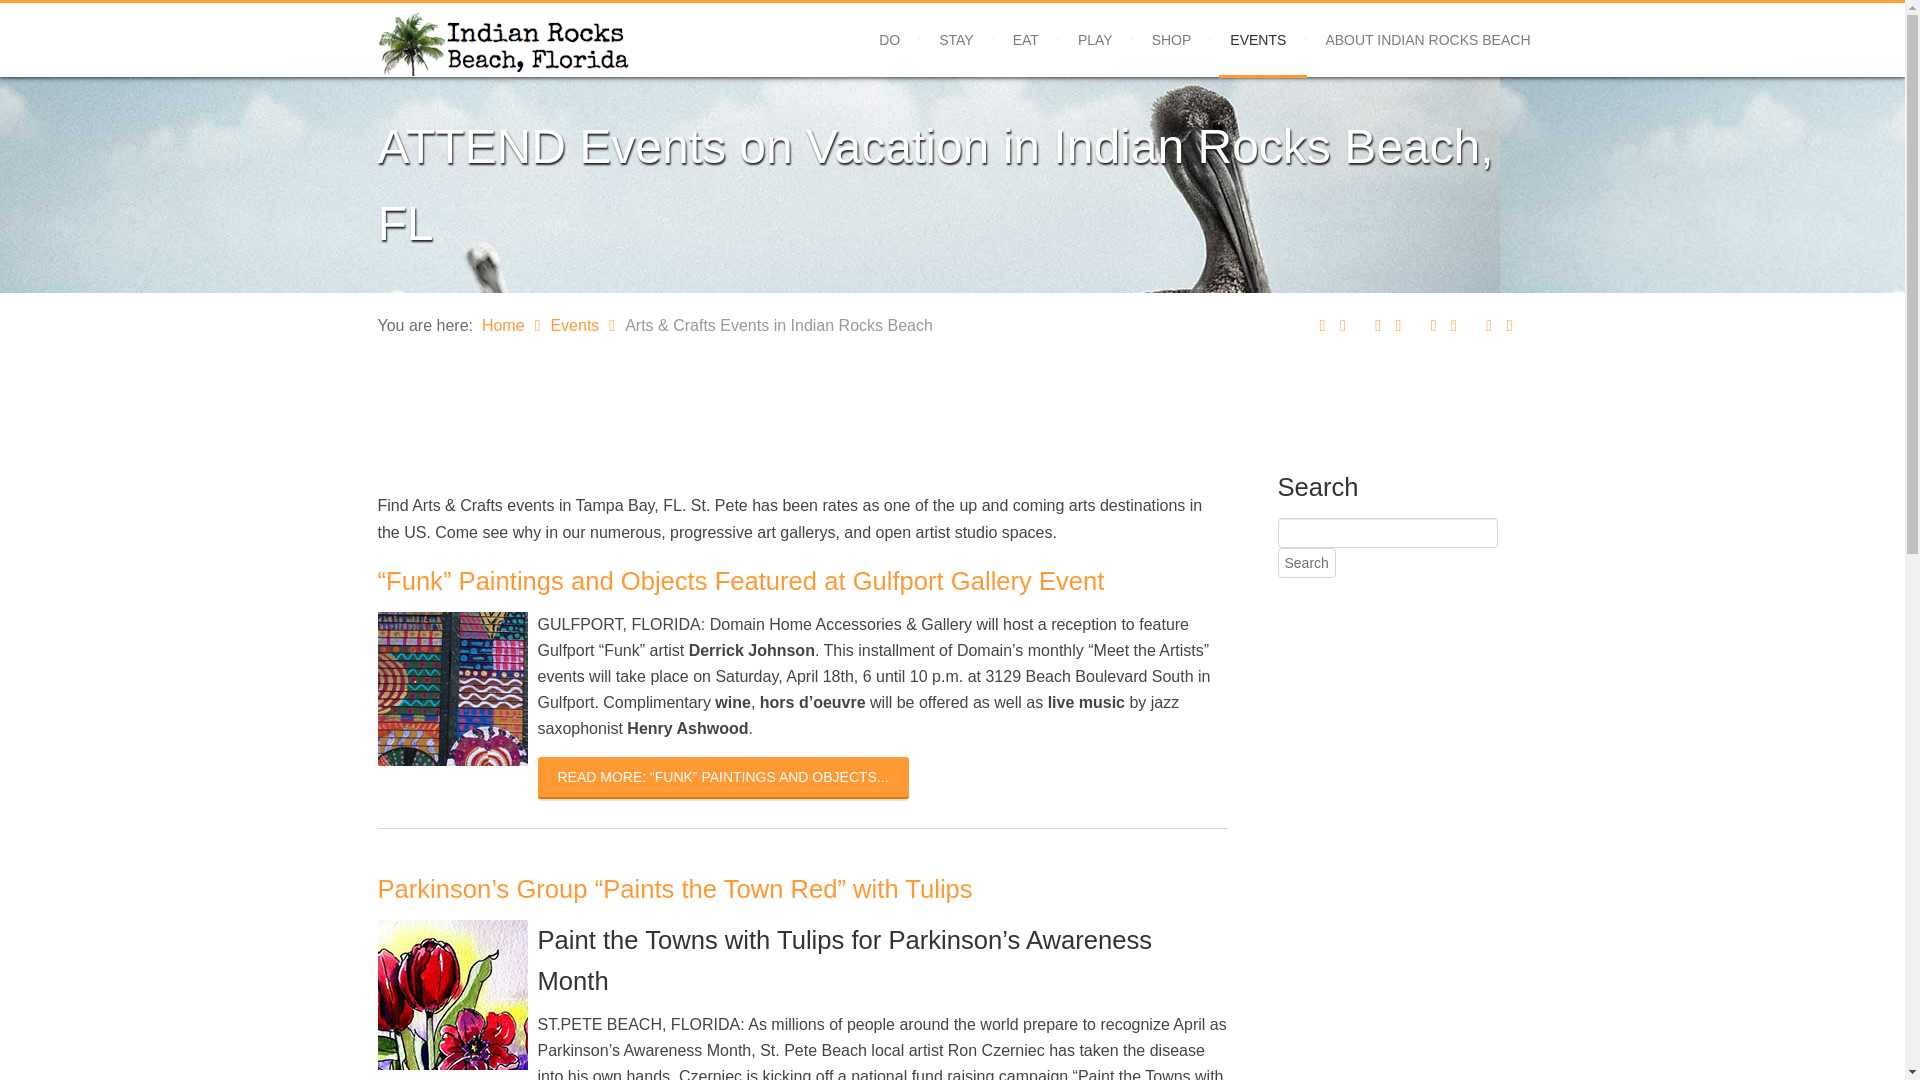  Describe the element at coordinates (1307, 562) in the screenshot. I see `Search` at that location.